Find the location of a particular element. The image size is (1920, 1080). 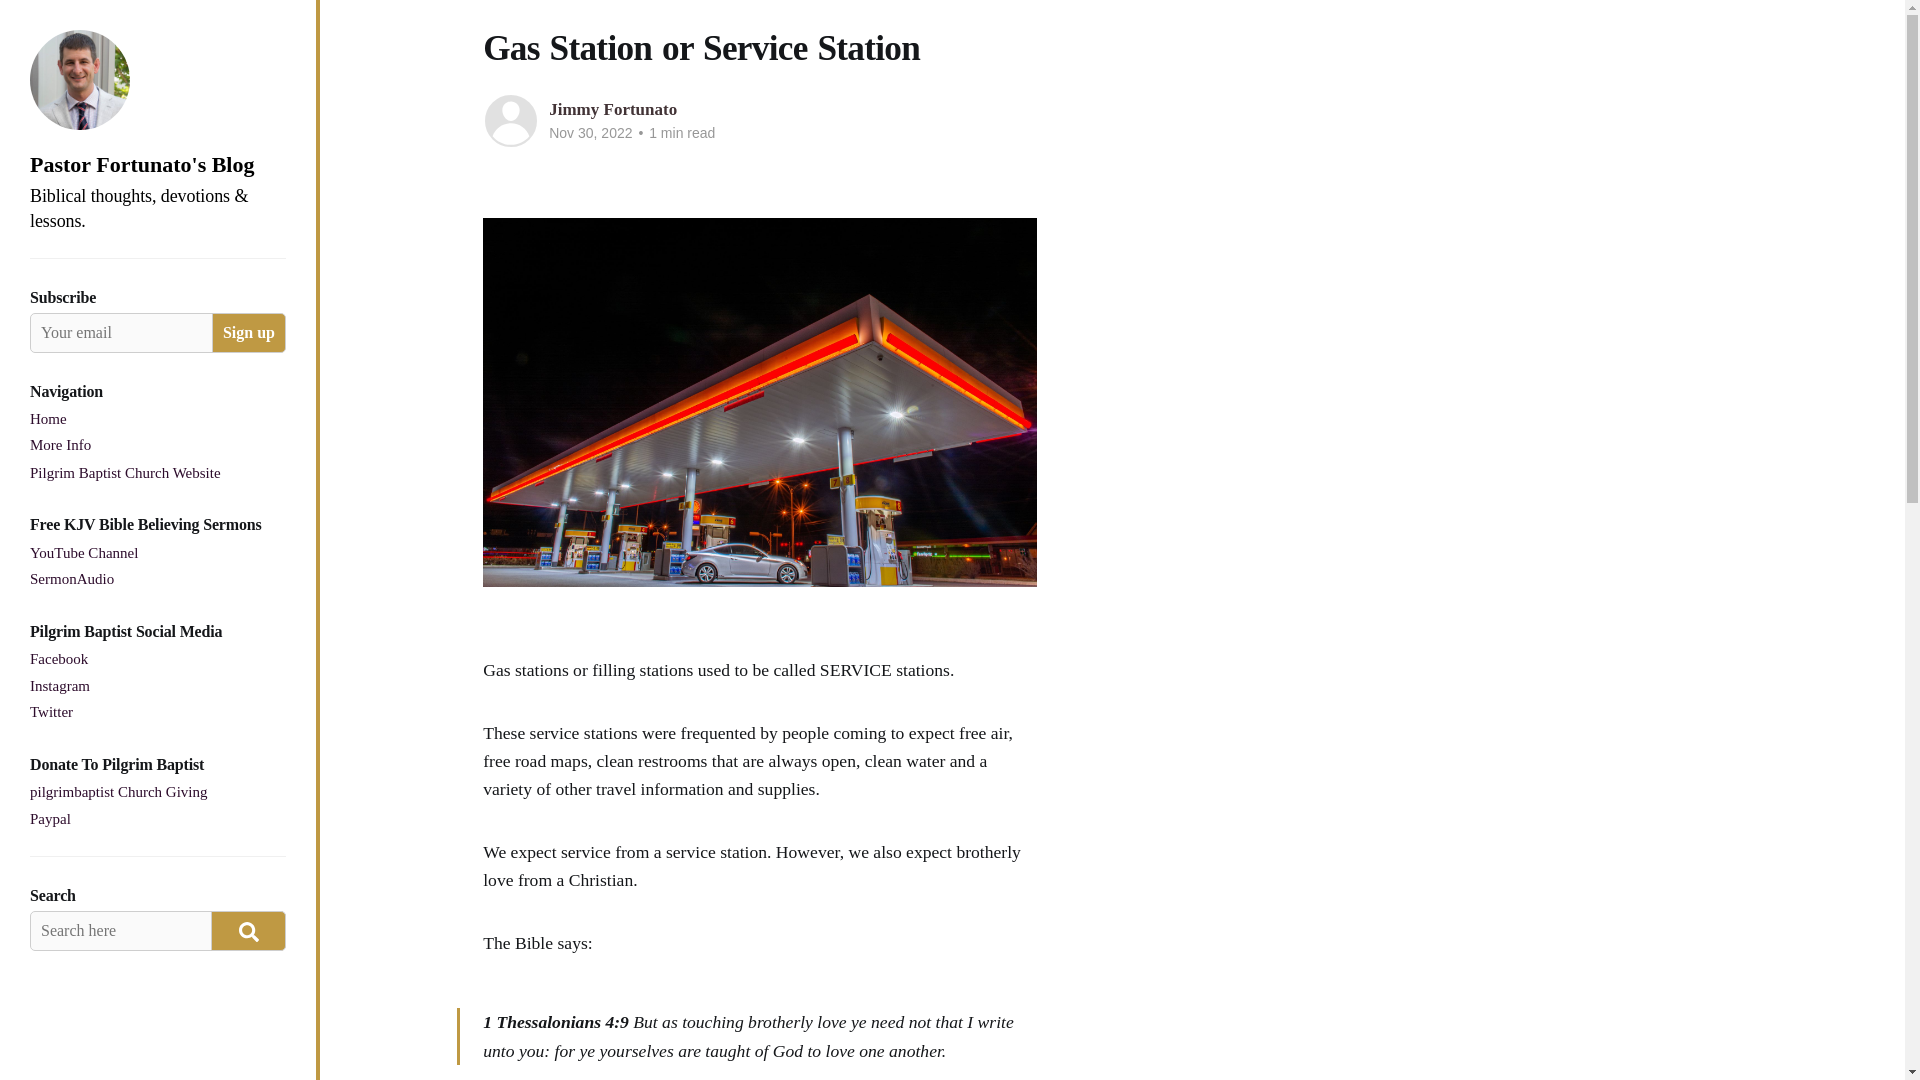

YouTube Channel is located at coordinates (84, 554).